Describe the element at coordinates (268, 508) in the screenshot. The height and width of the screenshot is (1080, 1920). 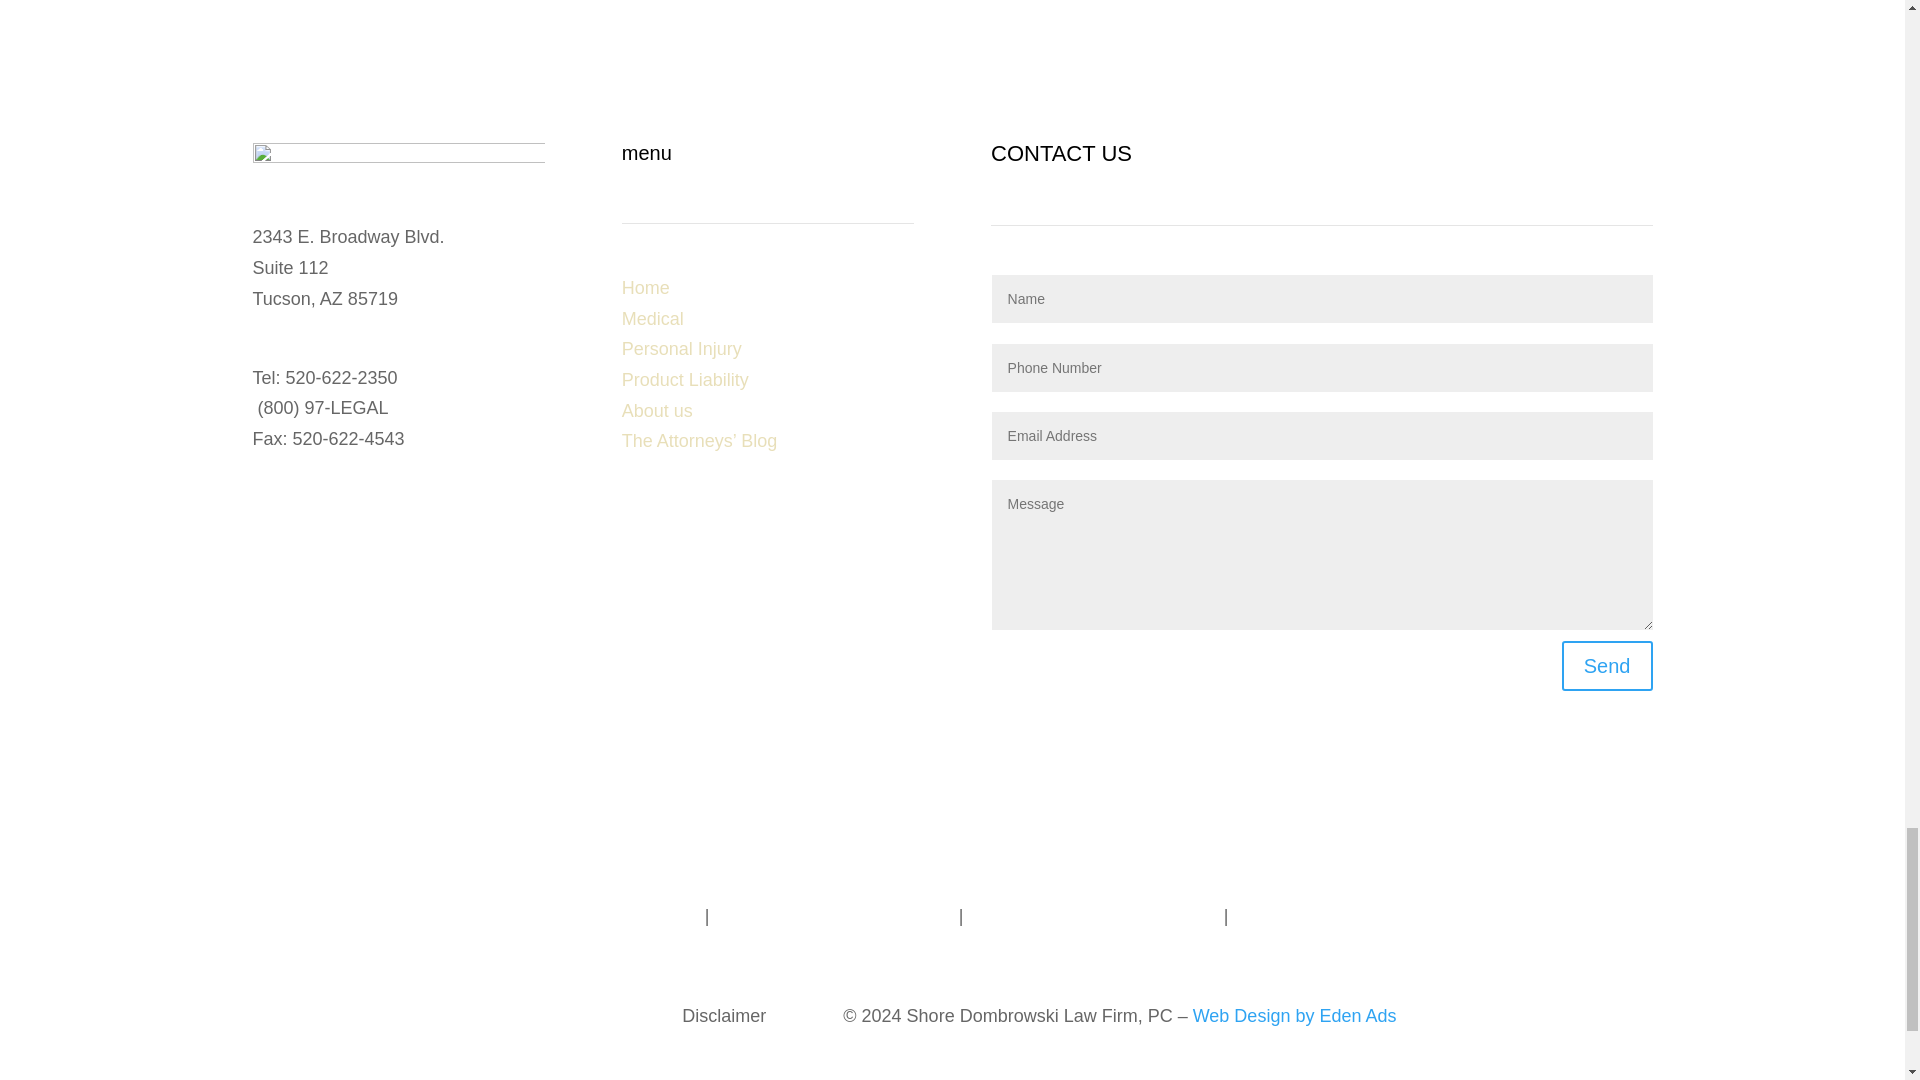
I see `Follow on LinkedIn` at that location.